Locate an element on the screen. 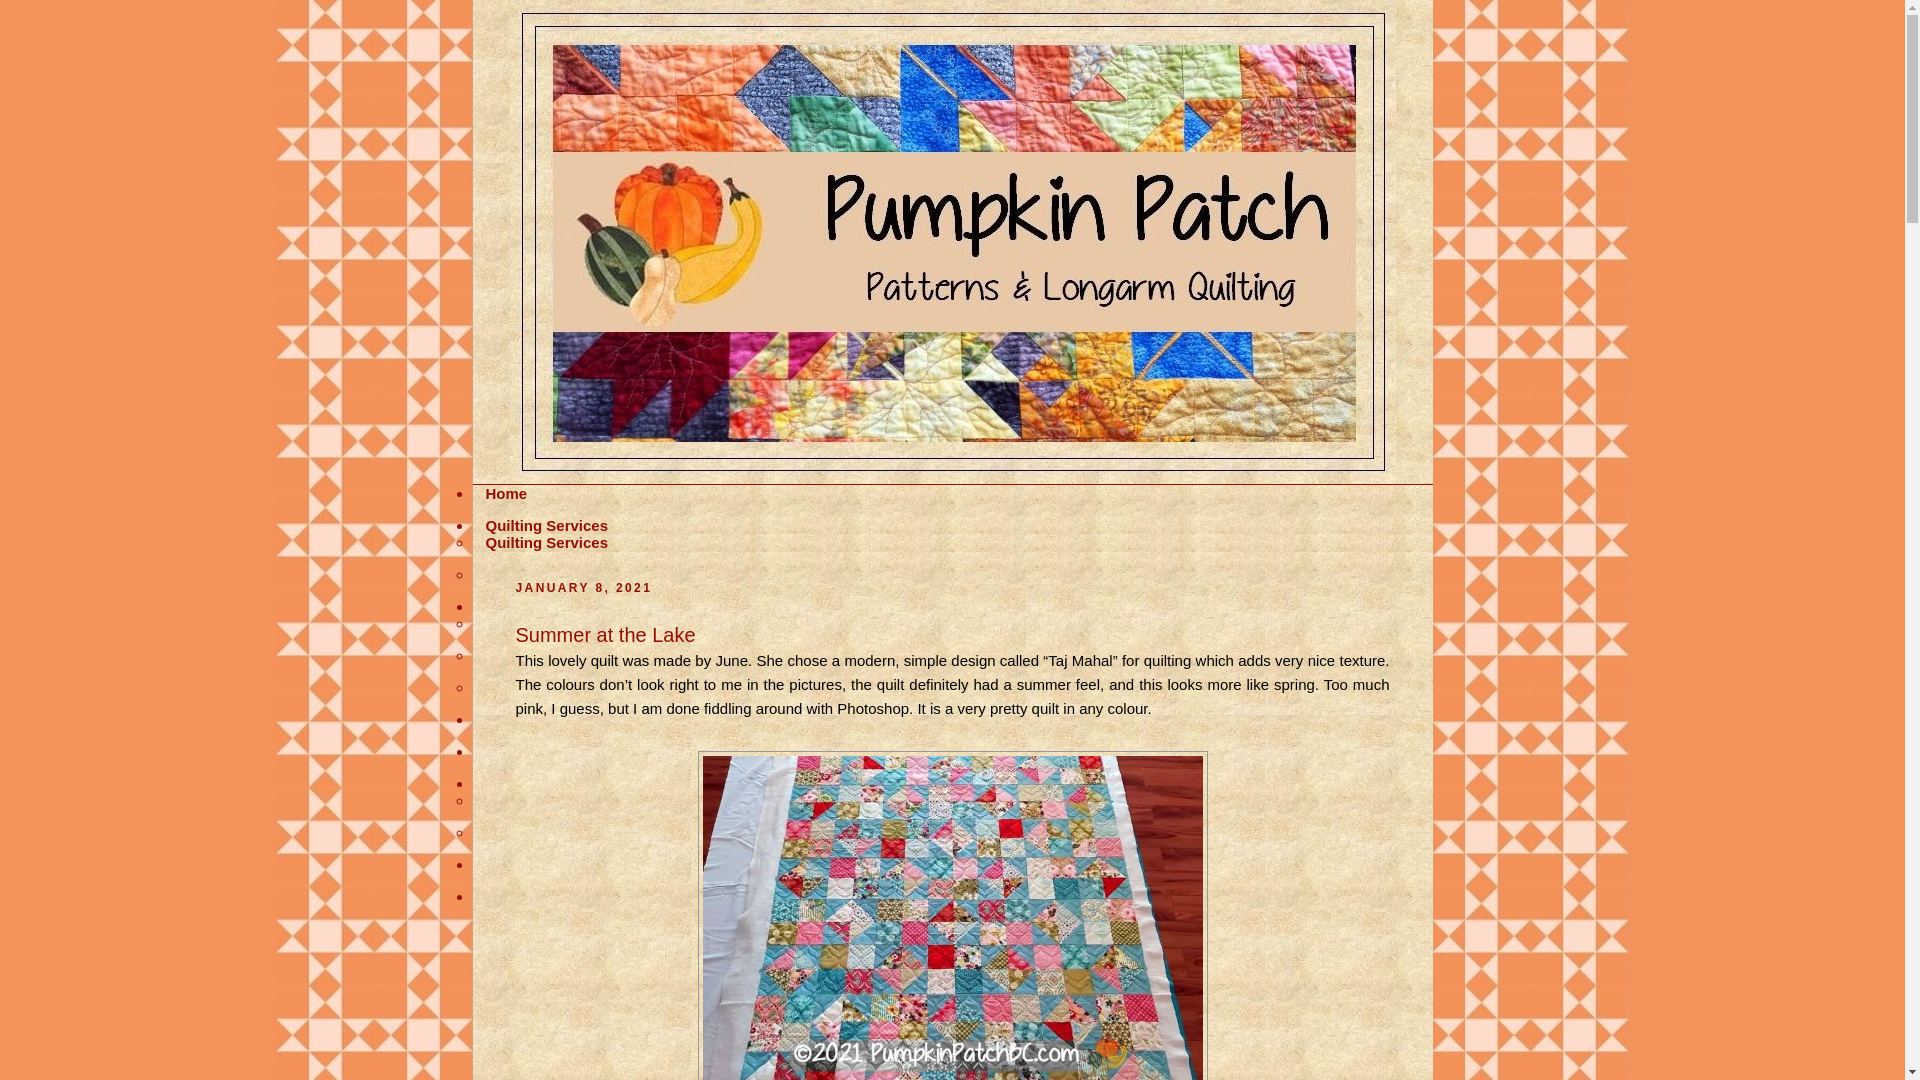 Image resolution: width=1920 pixels, height=1080 pixels. Shop is located at coordinates (504, 896).